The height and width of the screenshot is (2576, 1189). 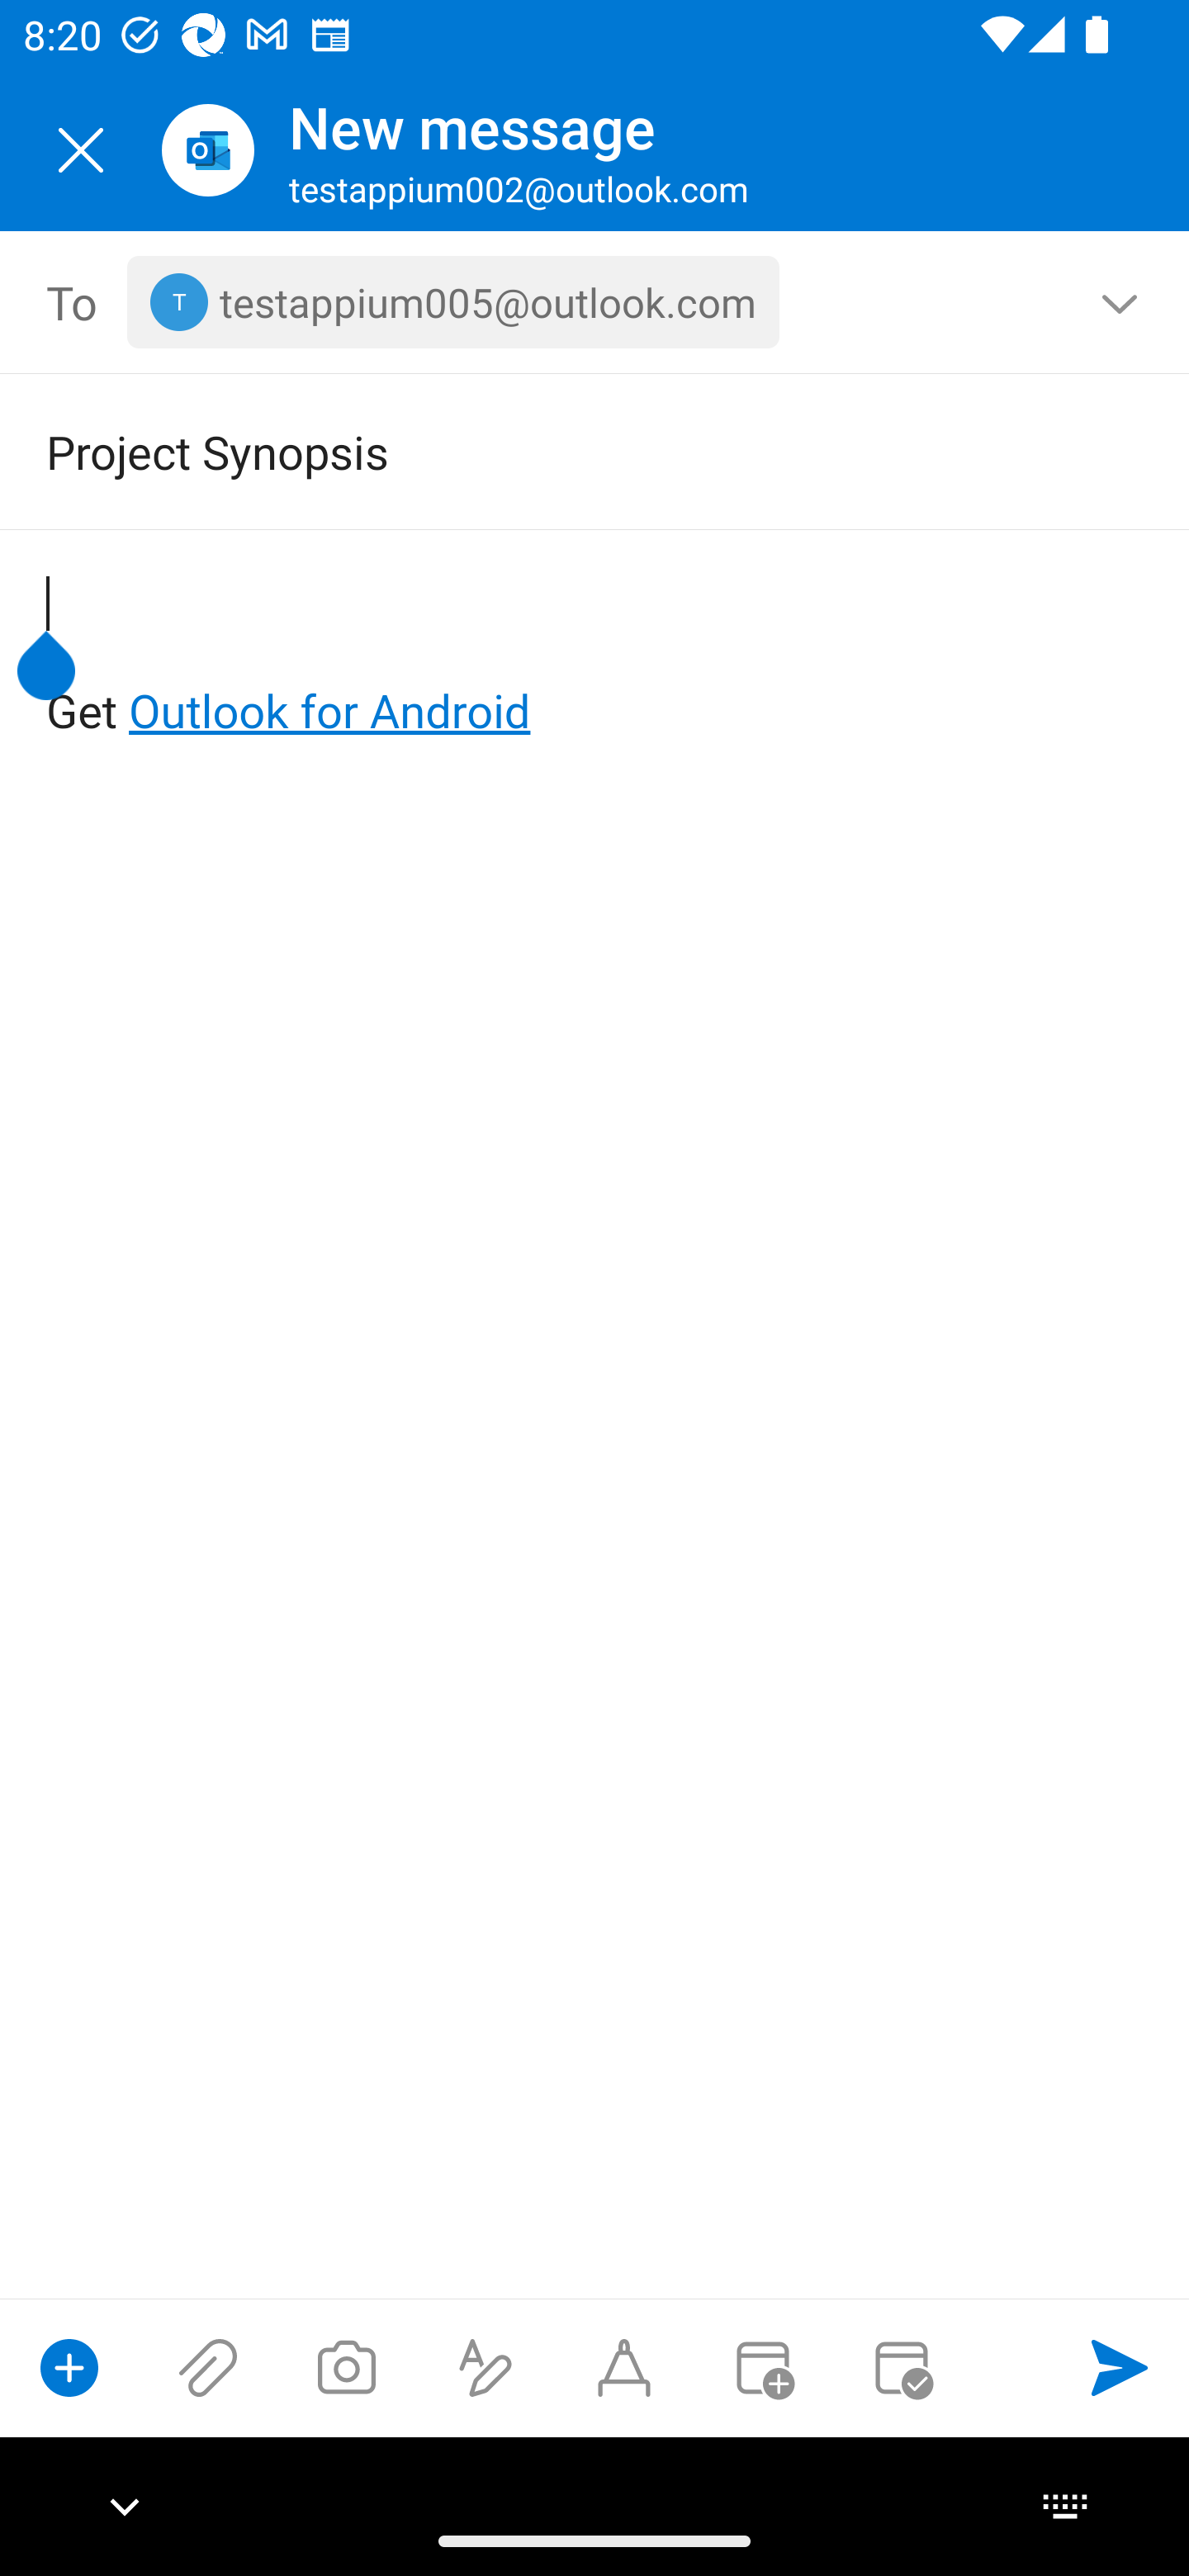 What do you see at coordinates (1120, 2367) in the screenshot?
I see `Send` at bounding box center [1120, 2367].